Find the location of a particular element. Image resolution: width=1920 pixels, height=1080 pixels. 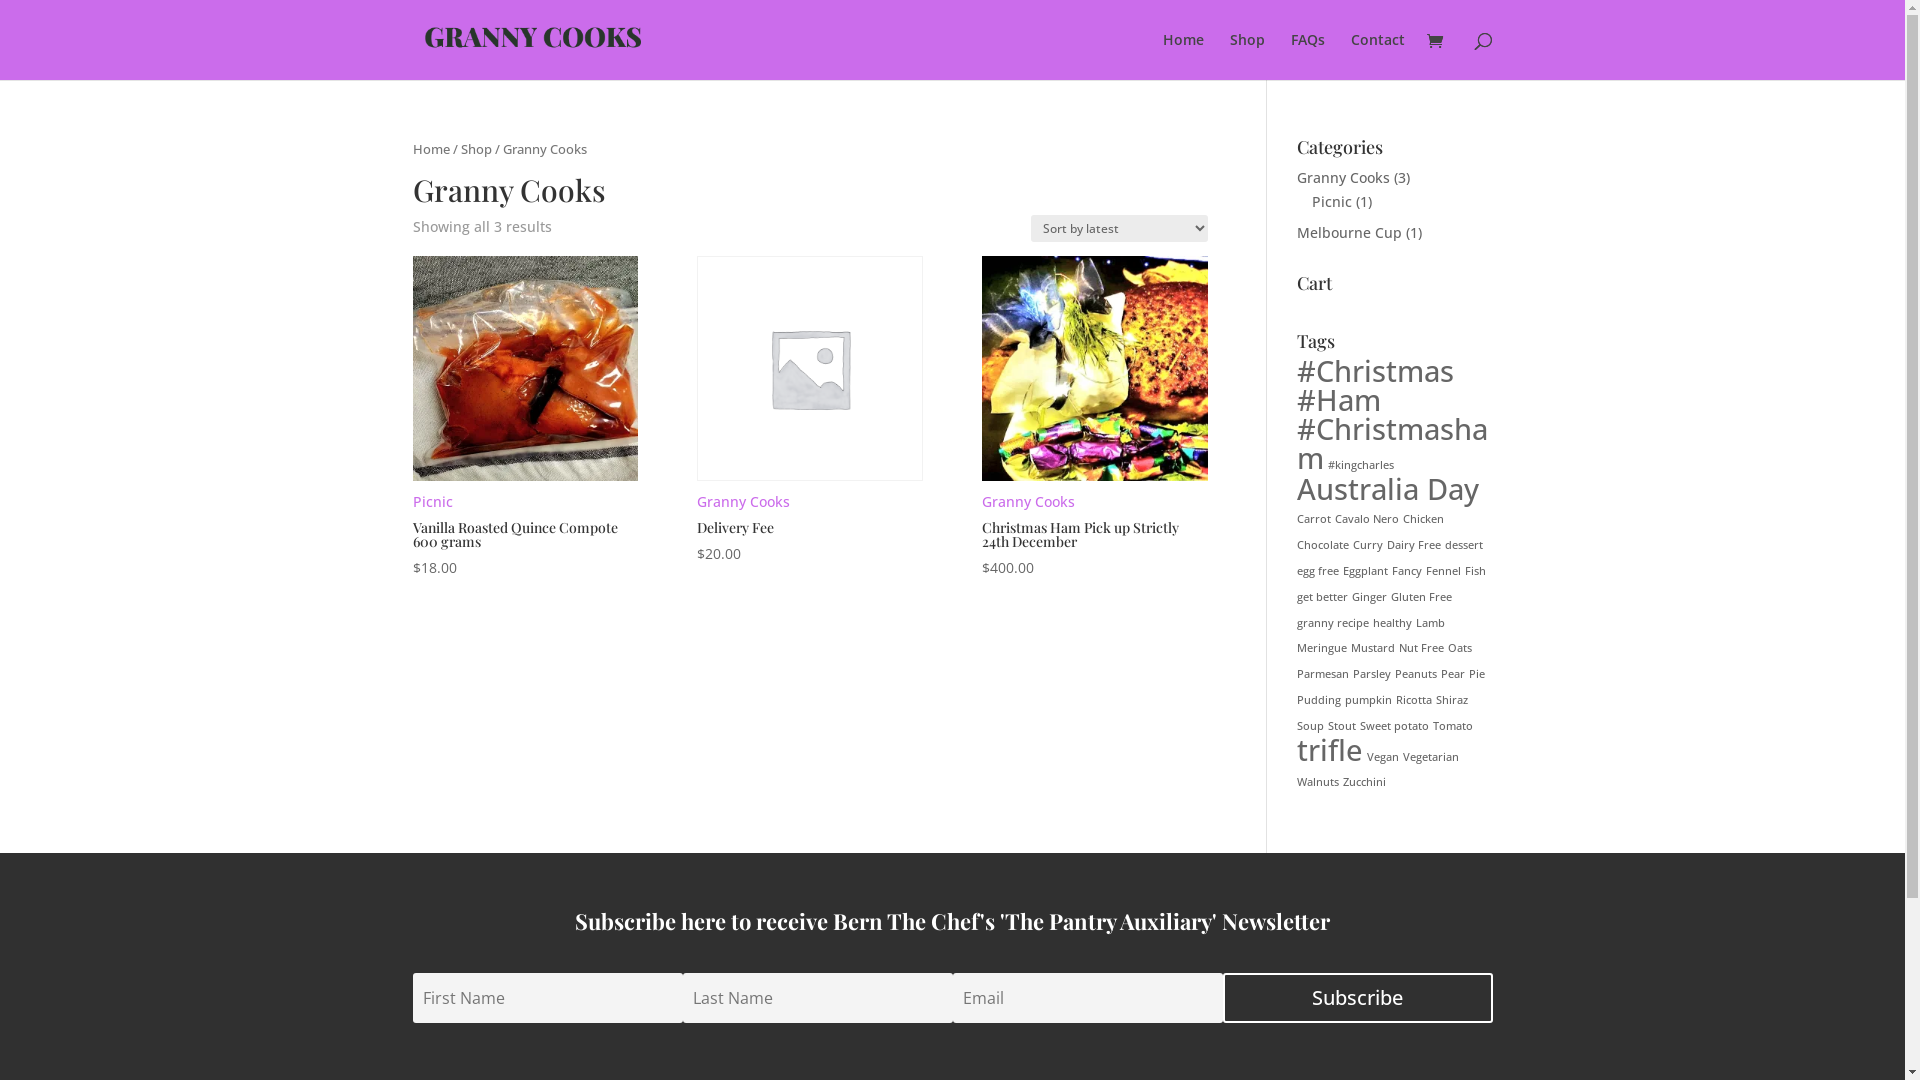

Melbourne Cup is located at coordinates (1350, 232).